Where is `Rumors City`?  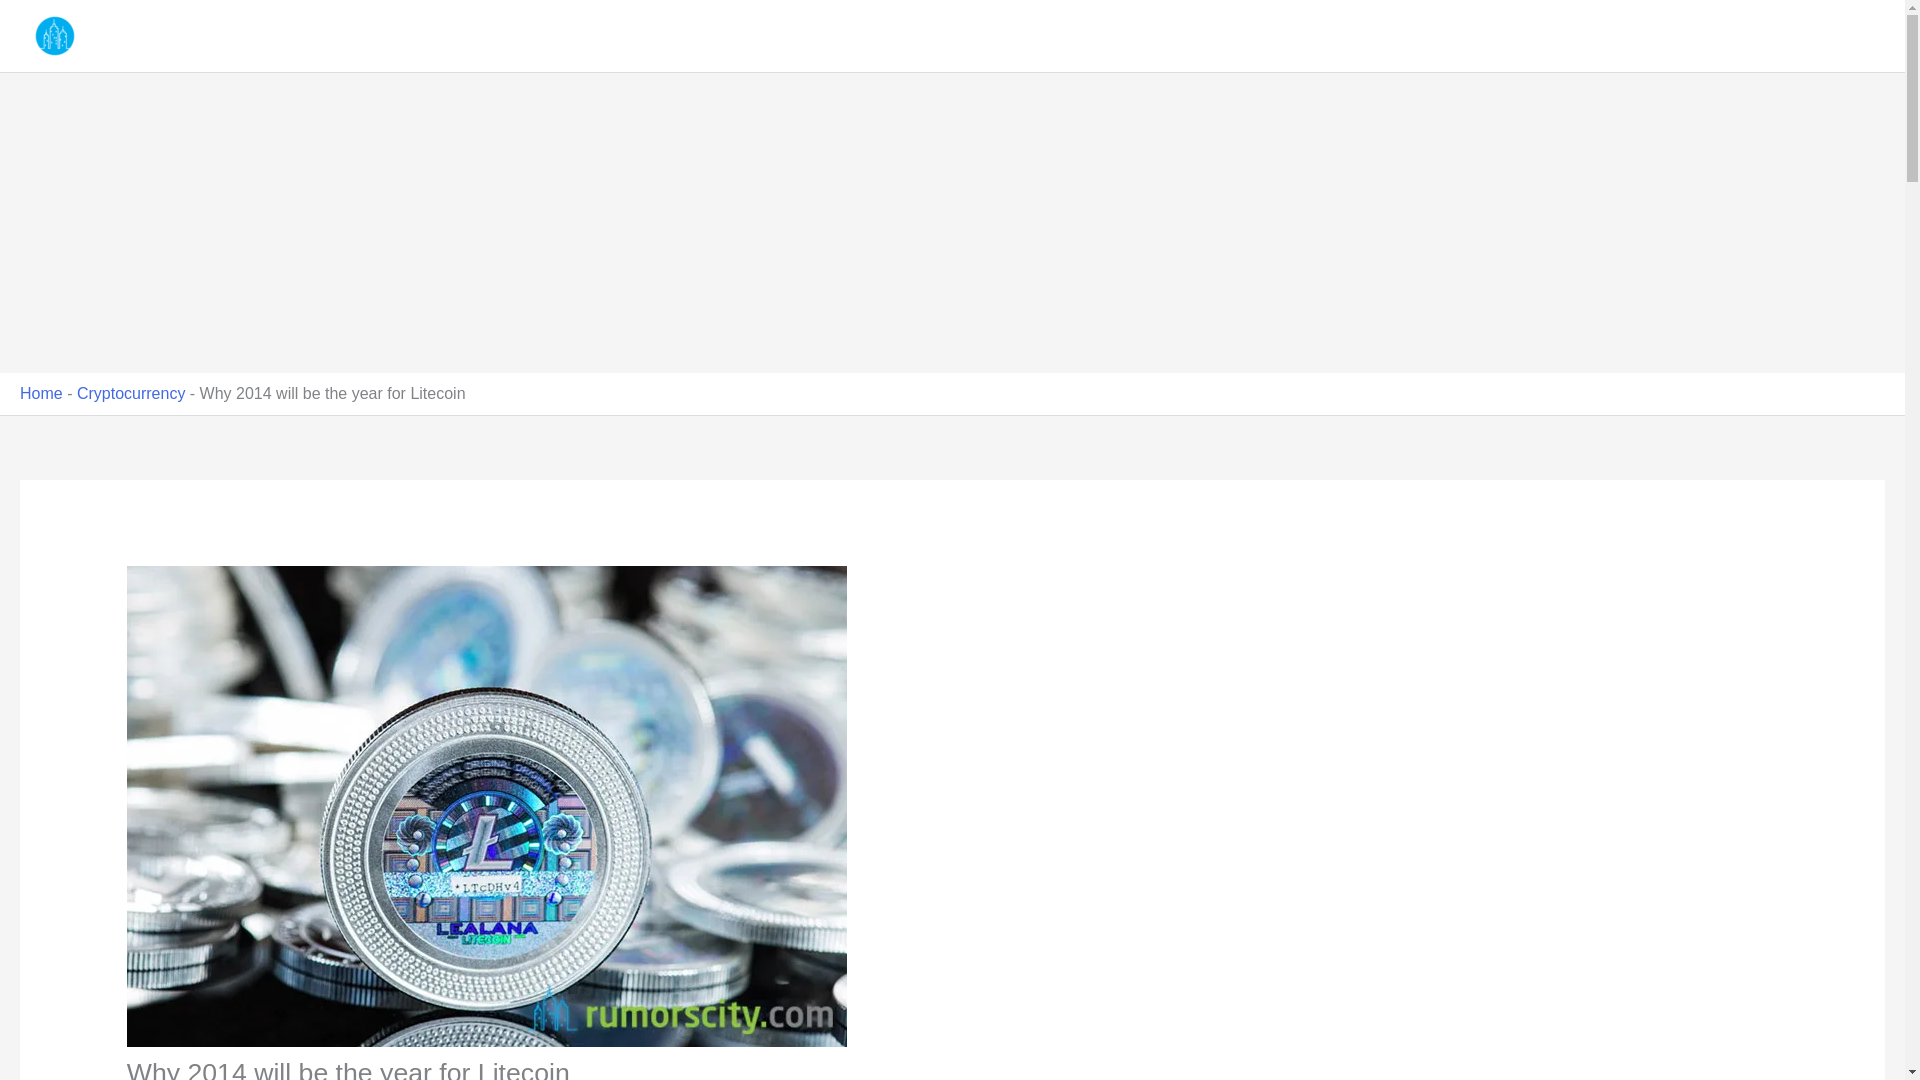
Rumors City is located at coordinates (148, 35).